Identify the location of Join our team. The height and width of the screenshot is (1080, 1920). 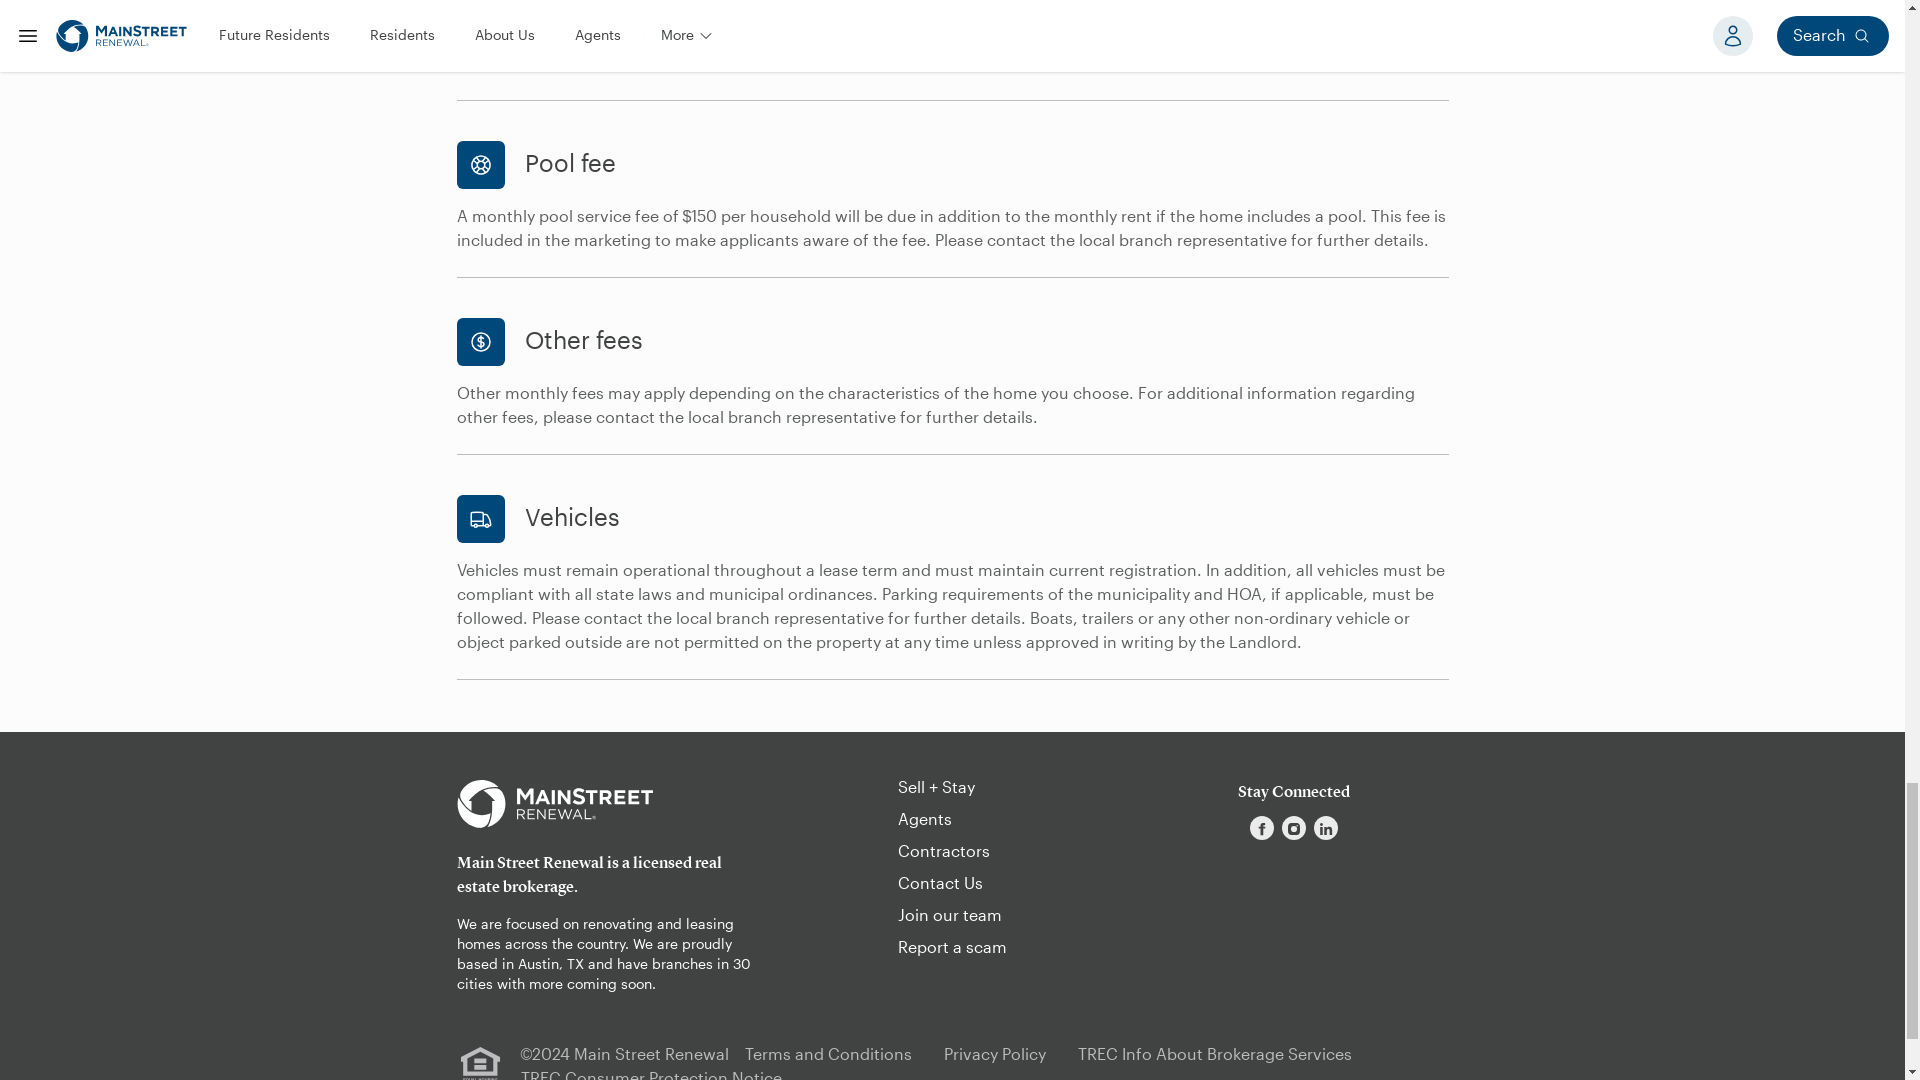
(950, 916).